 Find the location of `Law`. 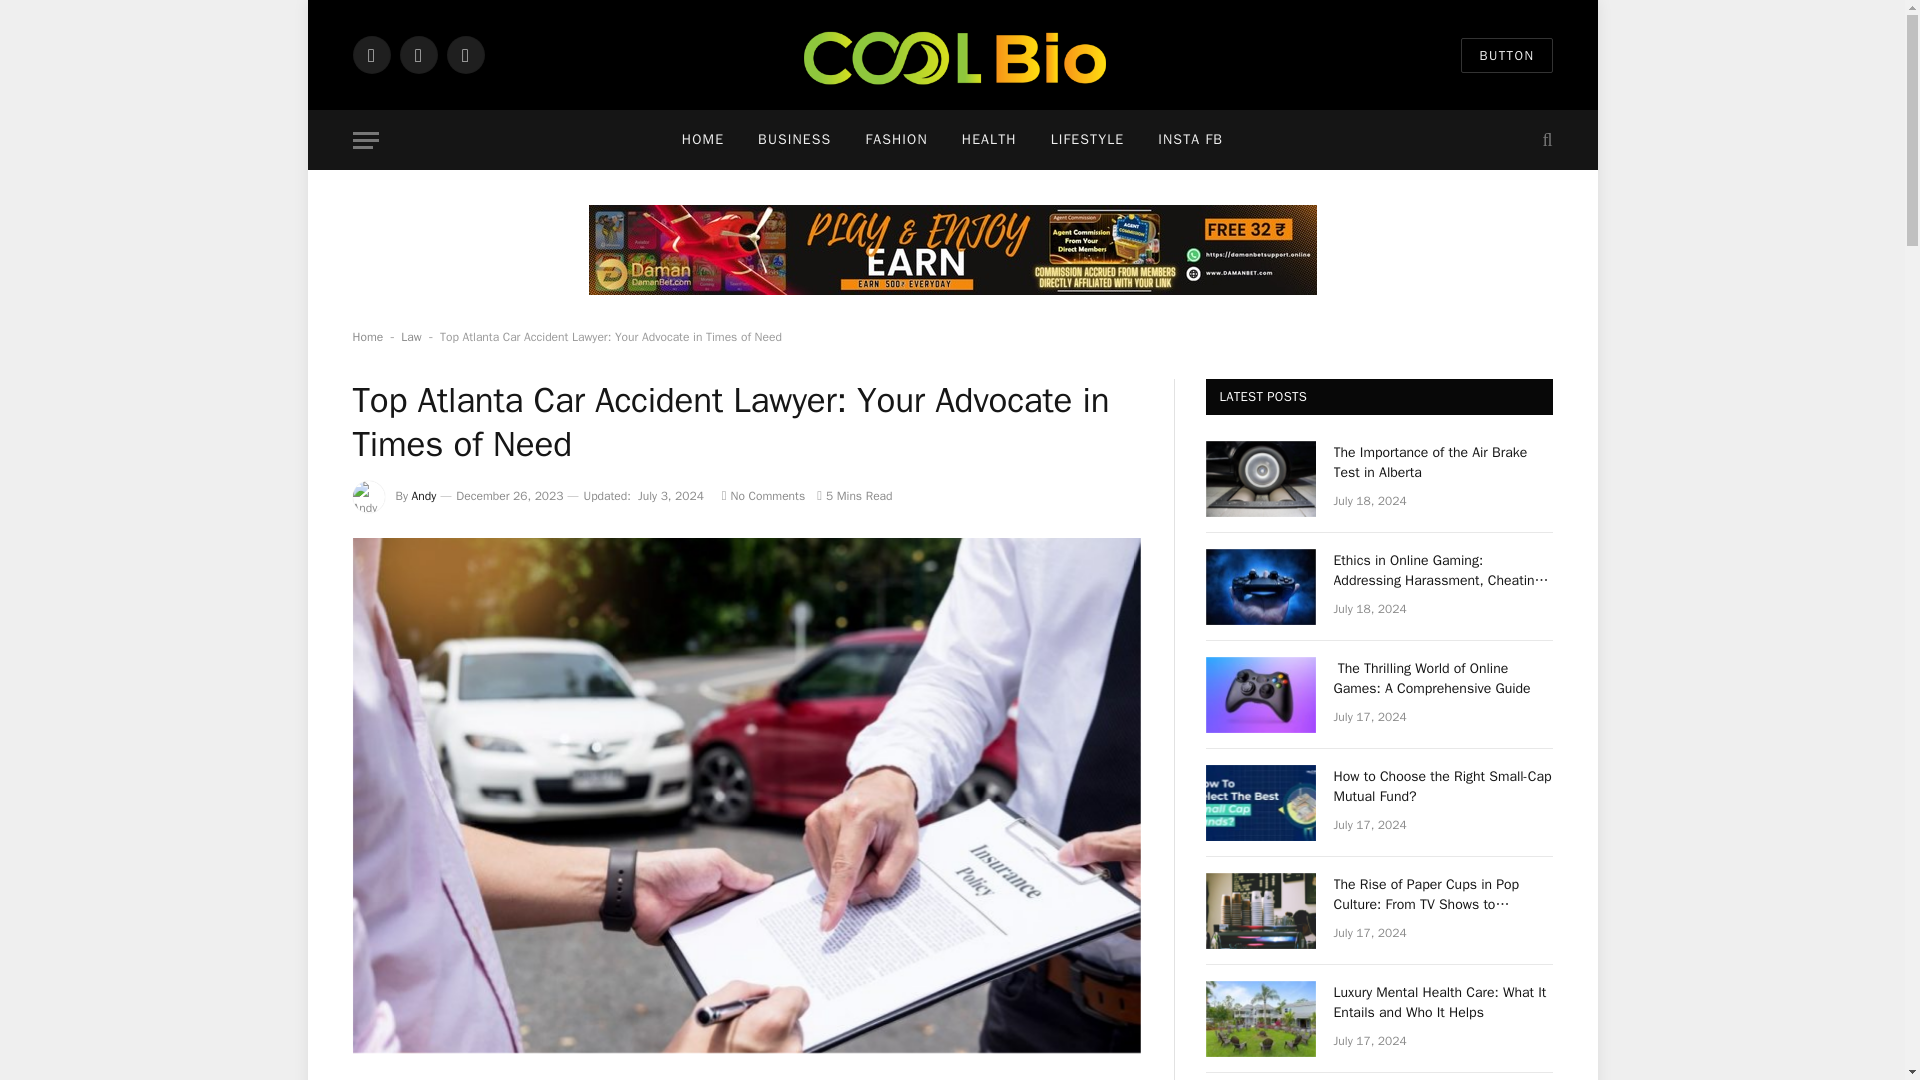

Law is located at coordinates (410, 336).